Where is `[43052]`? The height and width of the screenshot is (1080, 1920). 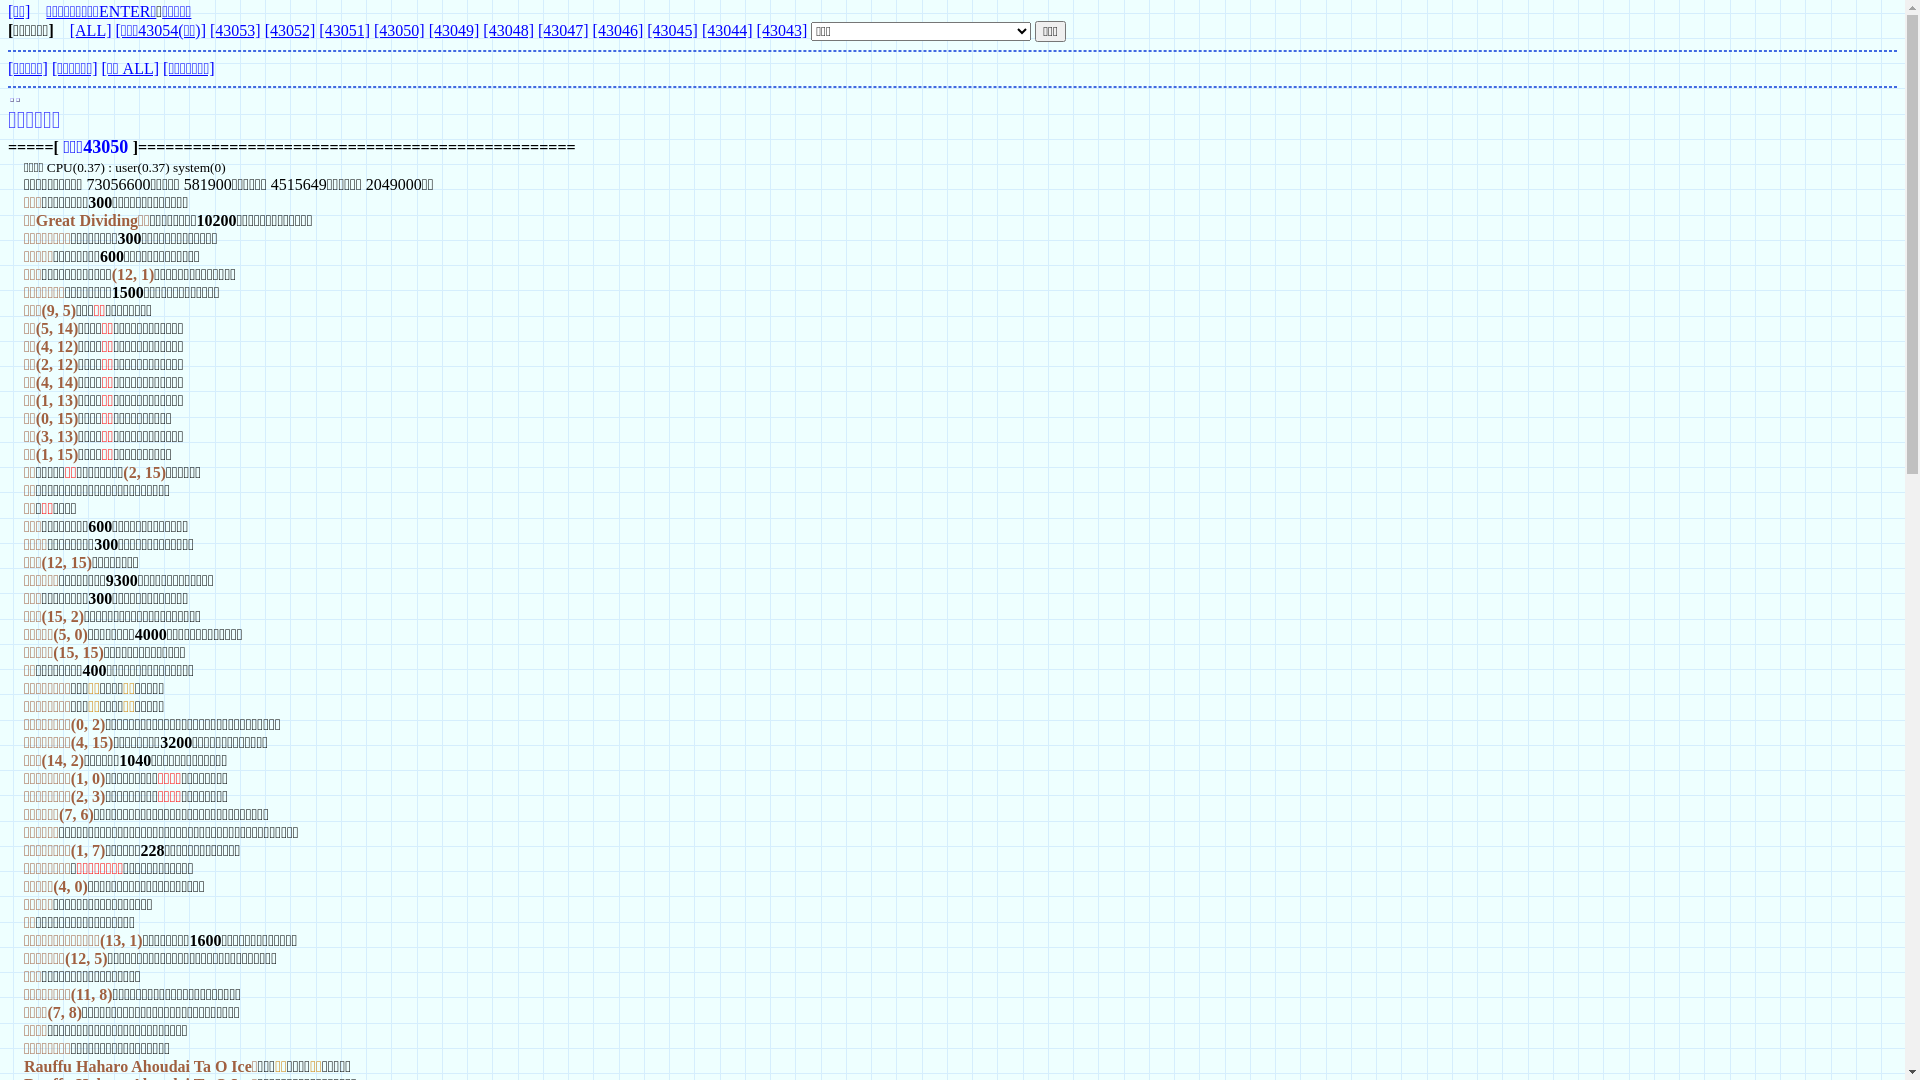 [43052] is located at coordinates (290, 30).